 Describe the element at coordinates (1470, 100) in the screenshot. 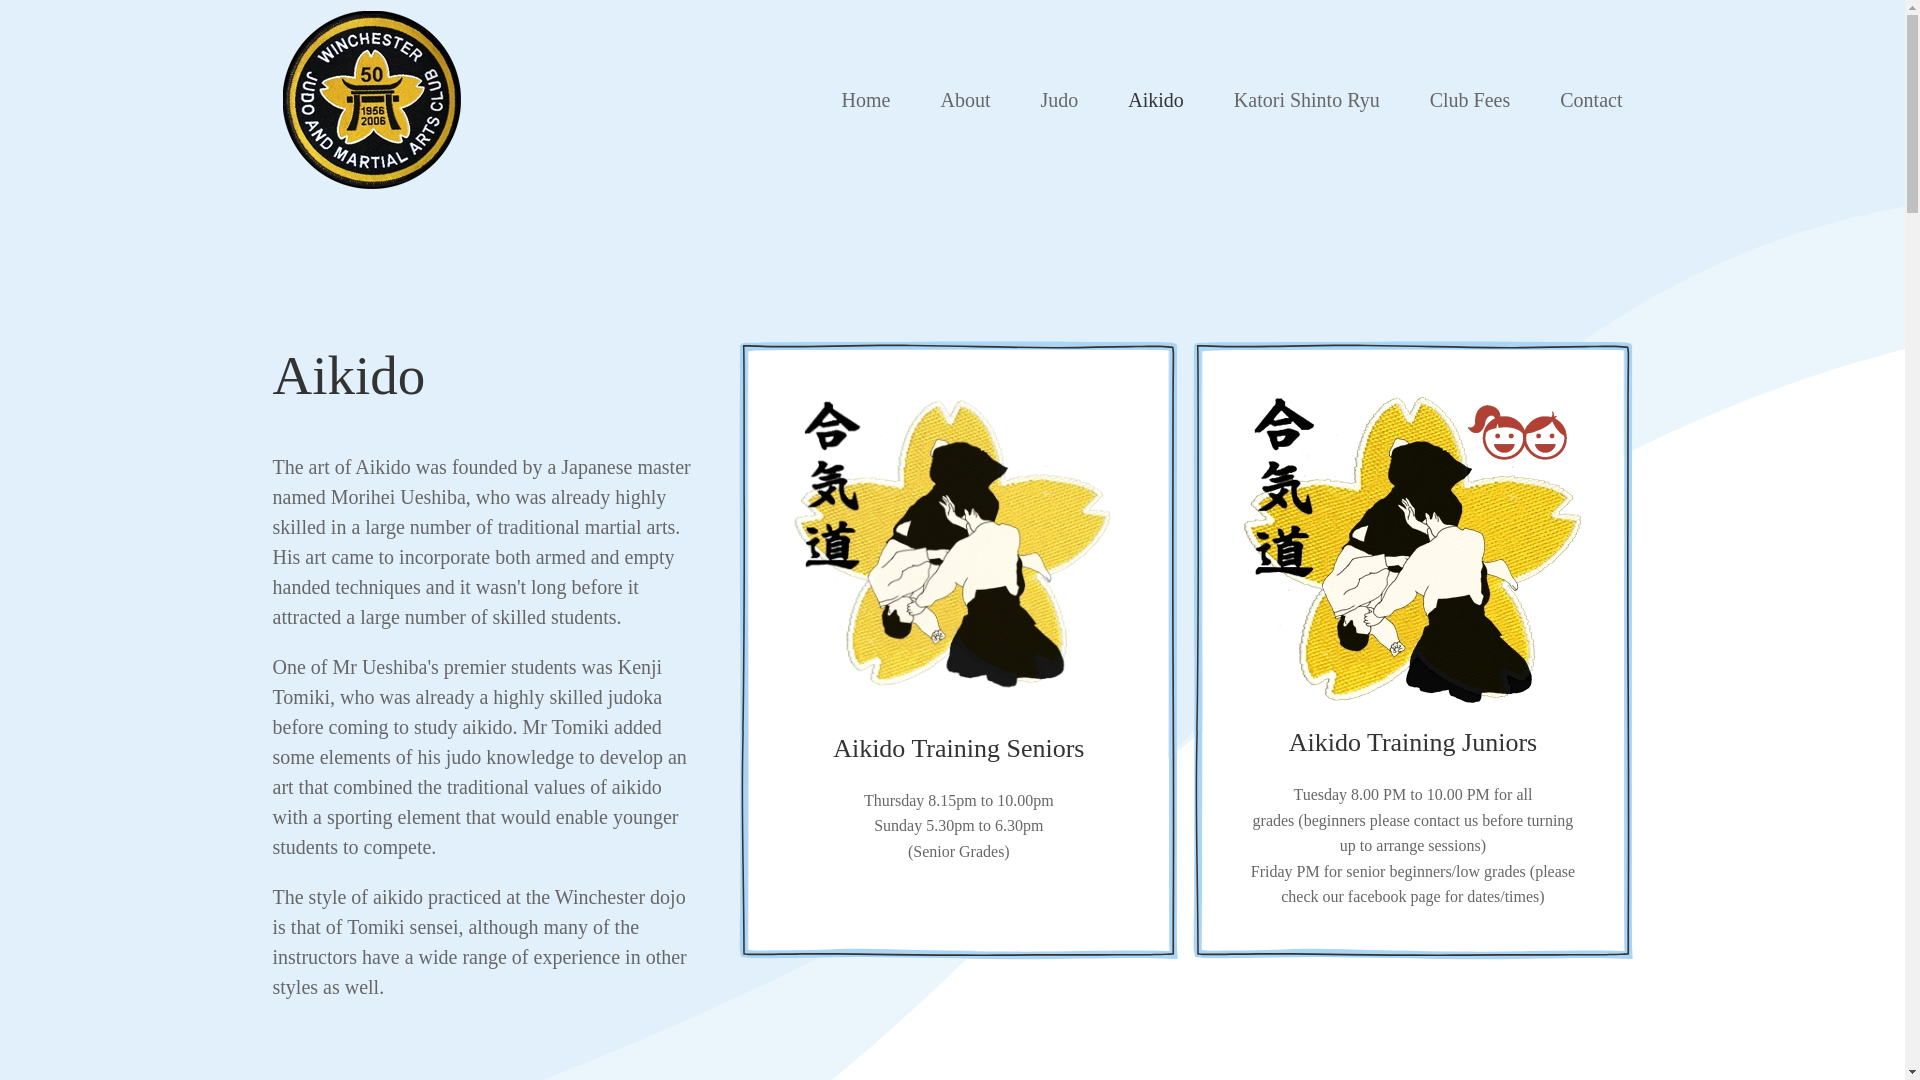

I see `Club Fees` at that location.